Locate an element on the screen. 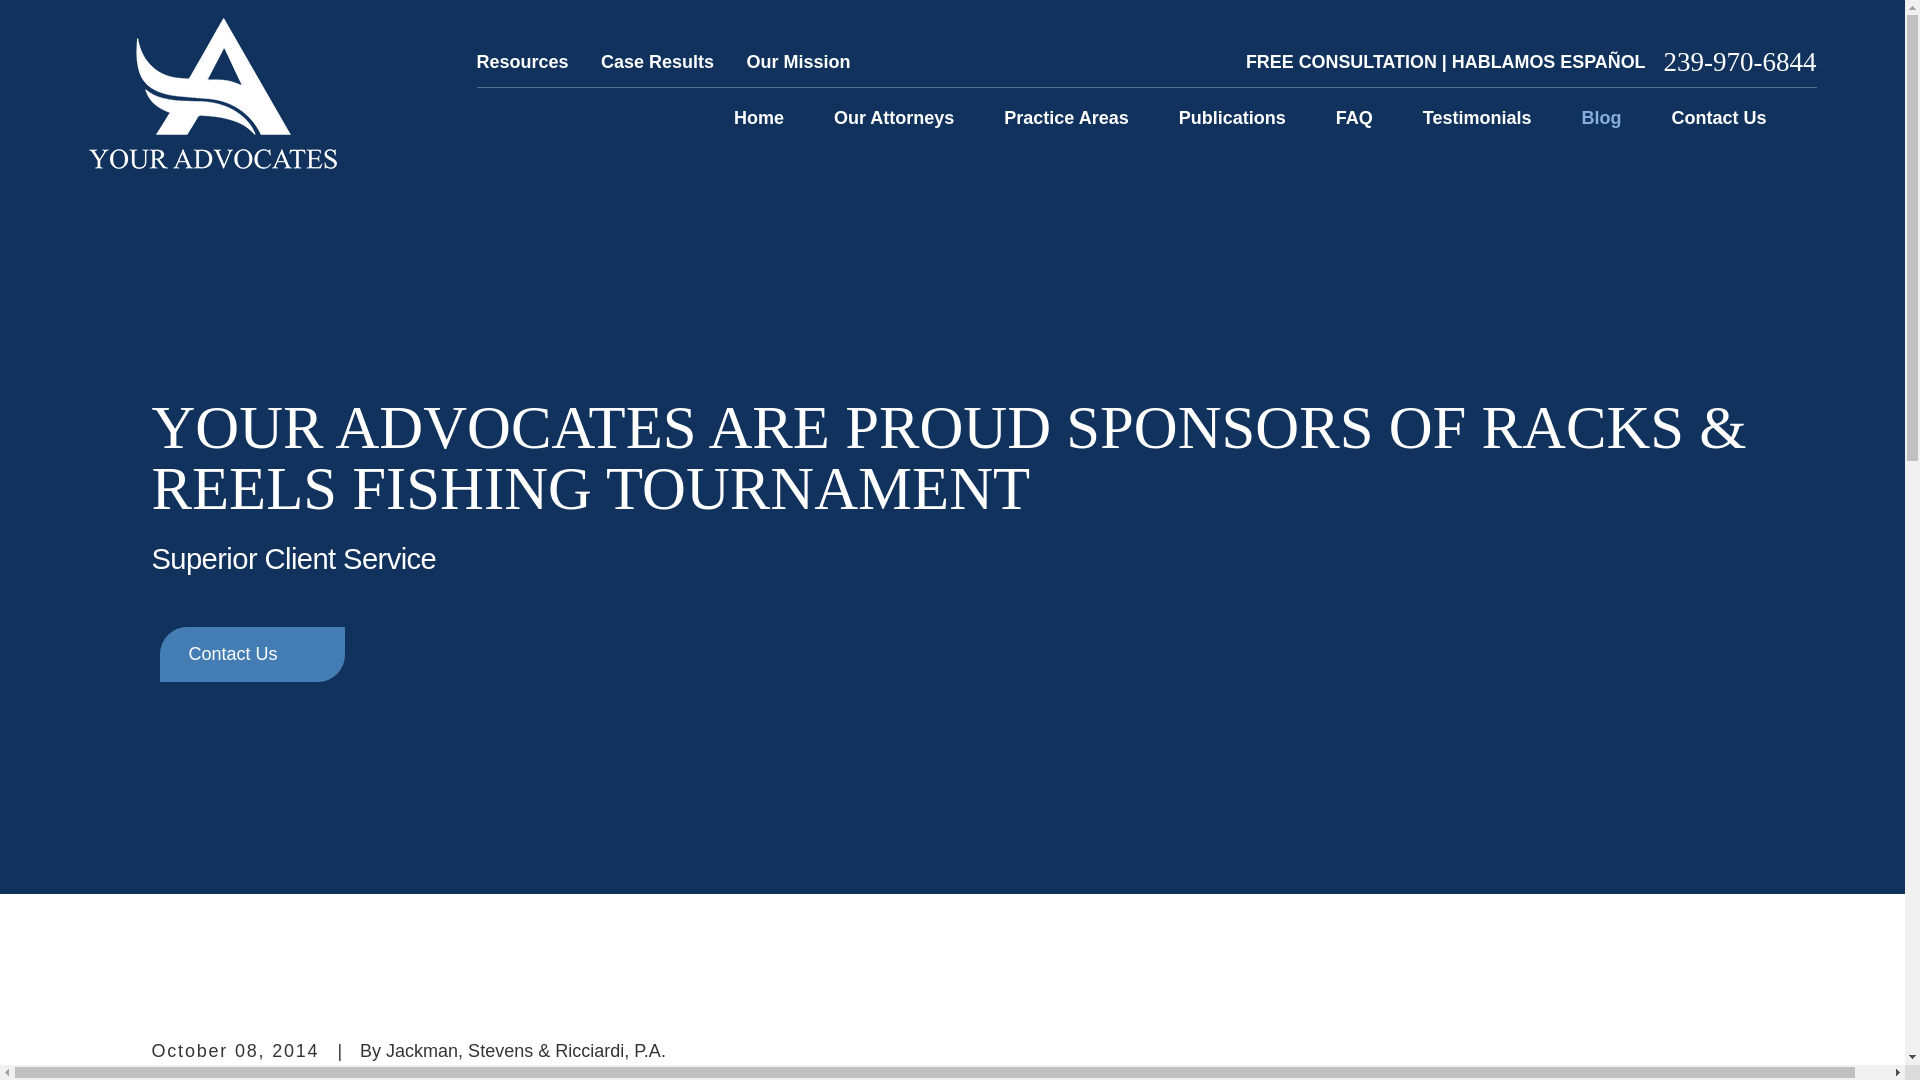  Your Advocates is located at coordinates (212, 93).